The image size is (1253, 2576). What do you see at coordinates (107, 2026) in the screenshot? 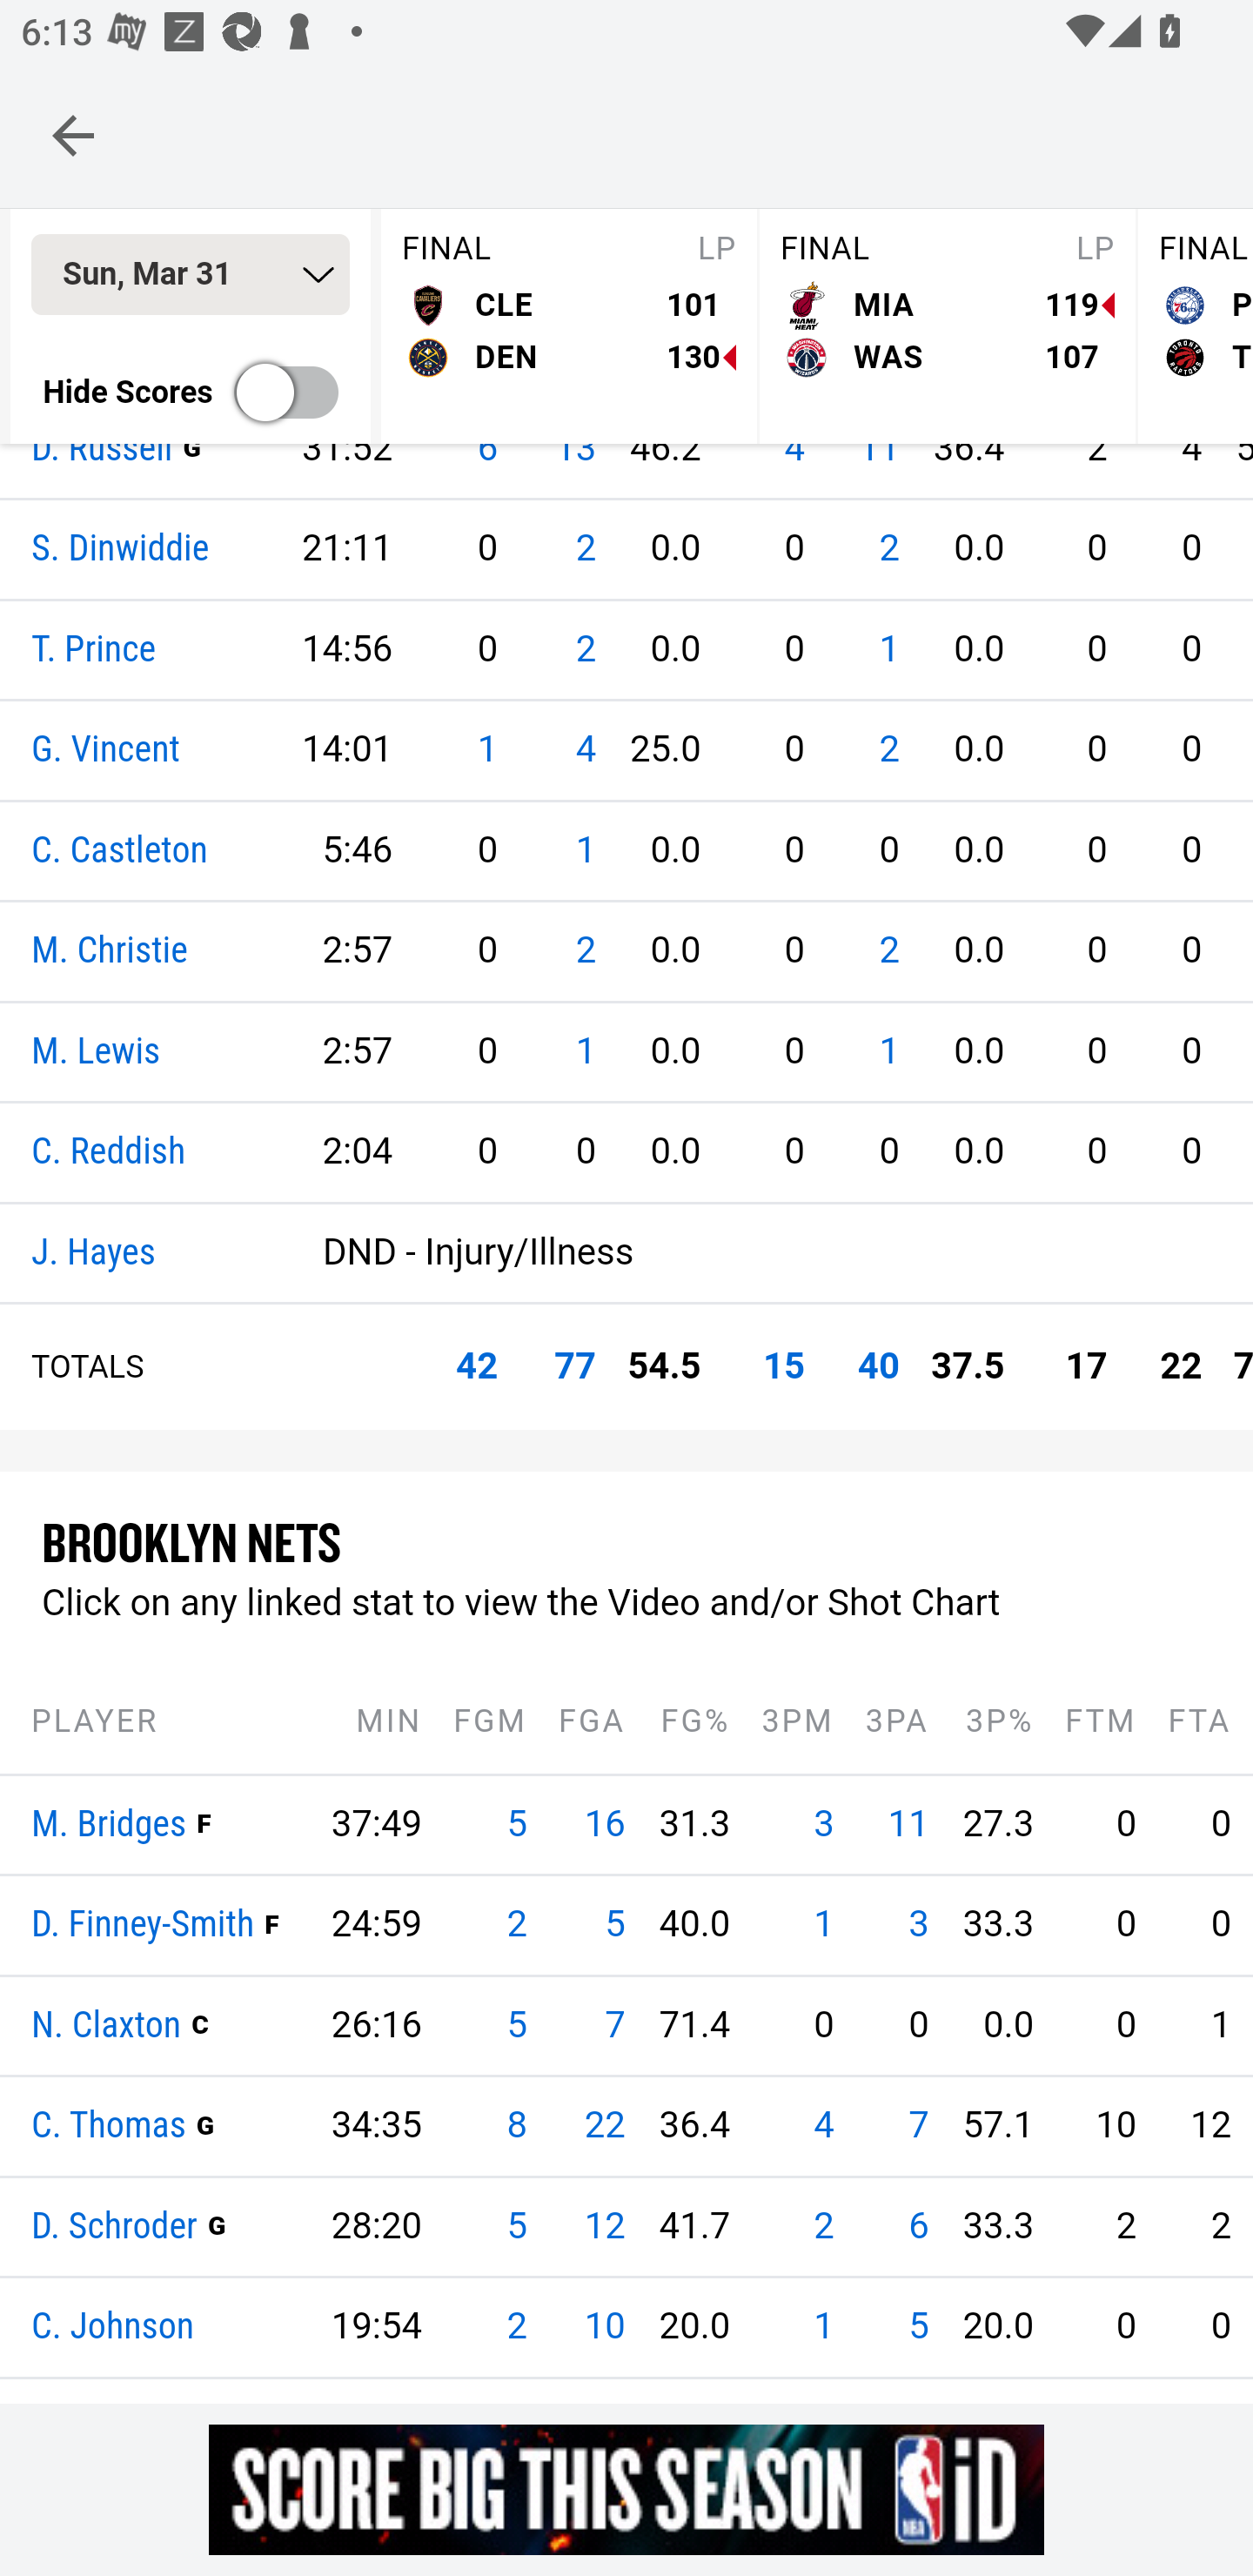
I see `N. Claxton N .  Claxton` at bounding box center [107, 2026].